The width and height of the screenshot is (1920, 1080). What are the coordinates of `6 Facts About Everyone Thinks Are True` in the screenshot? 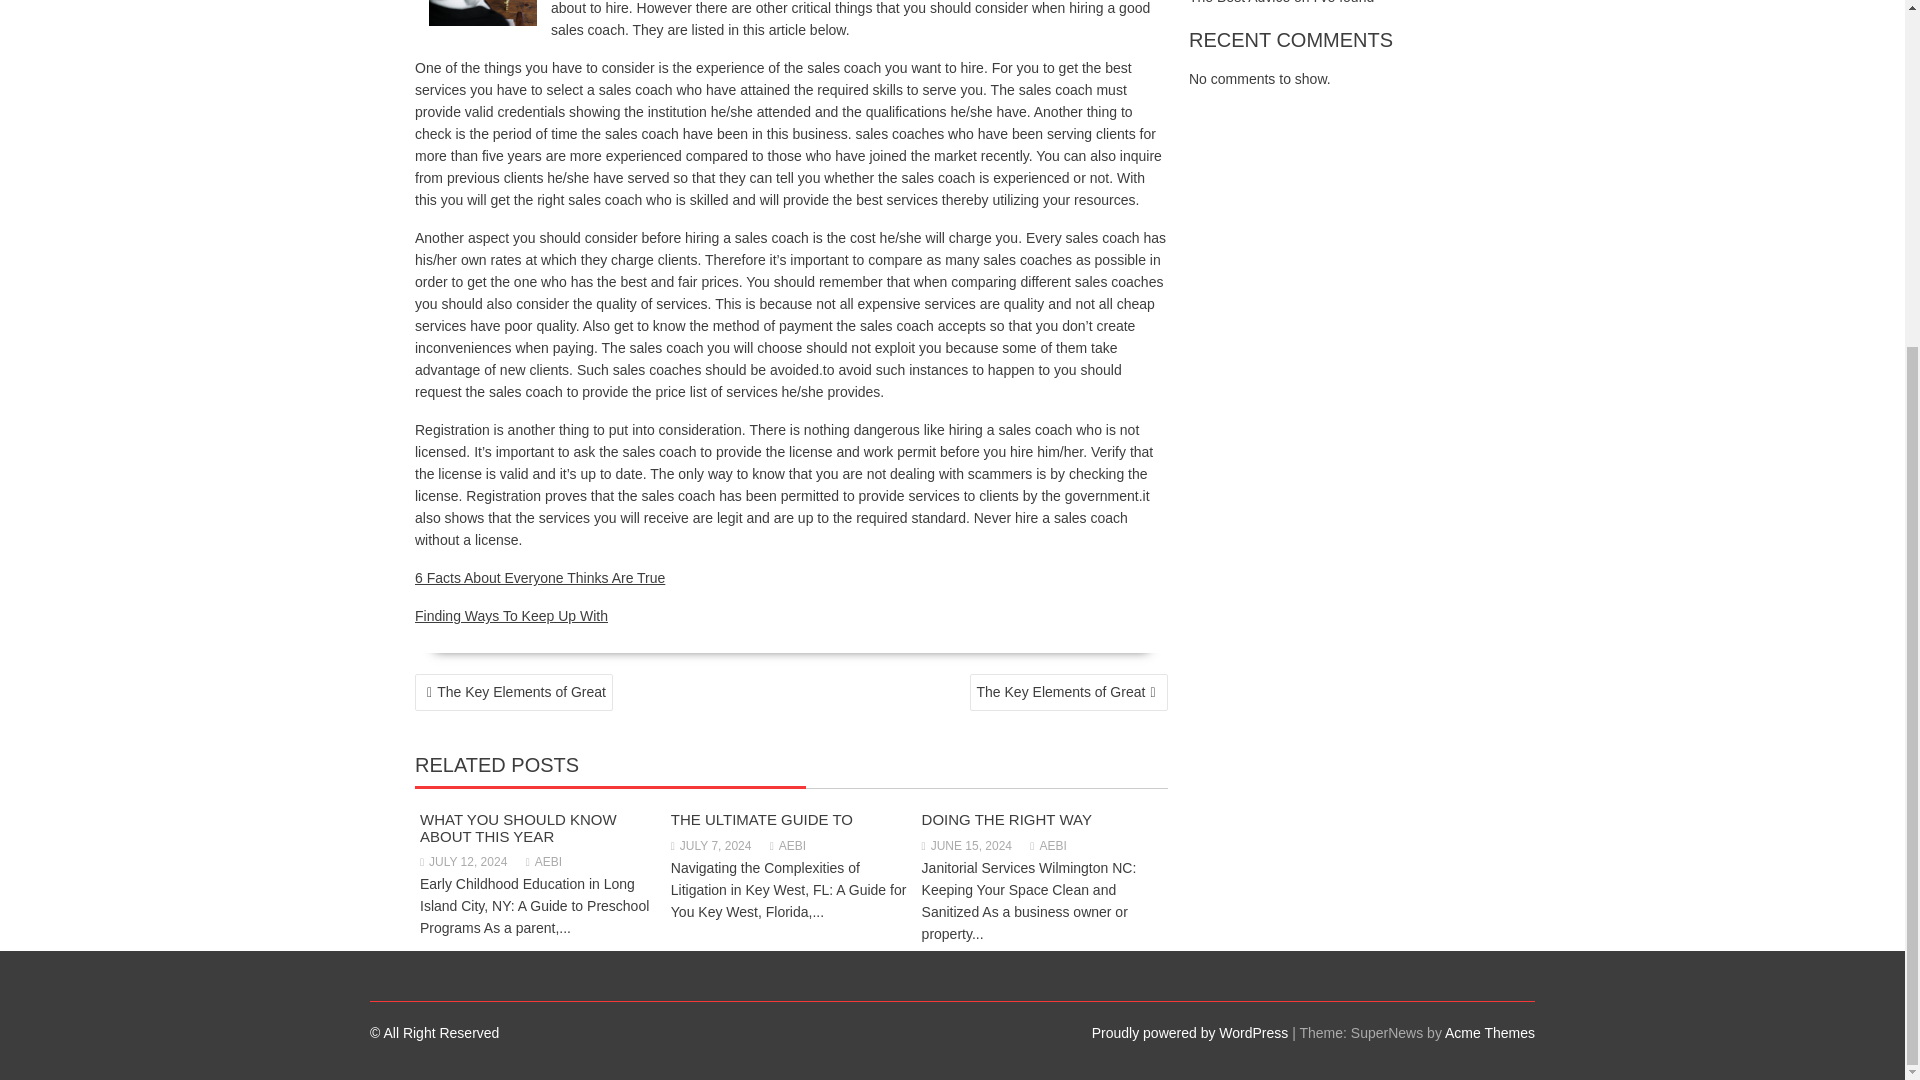 It's located at (539, 578).